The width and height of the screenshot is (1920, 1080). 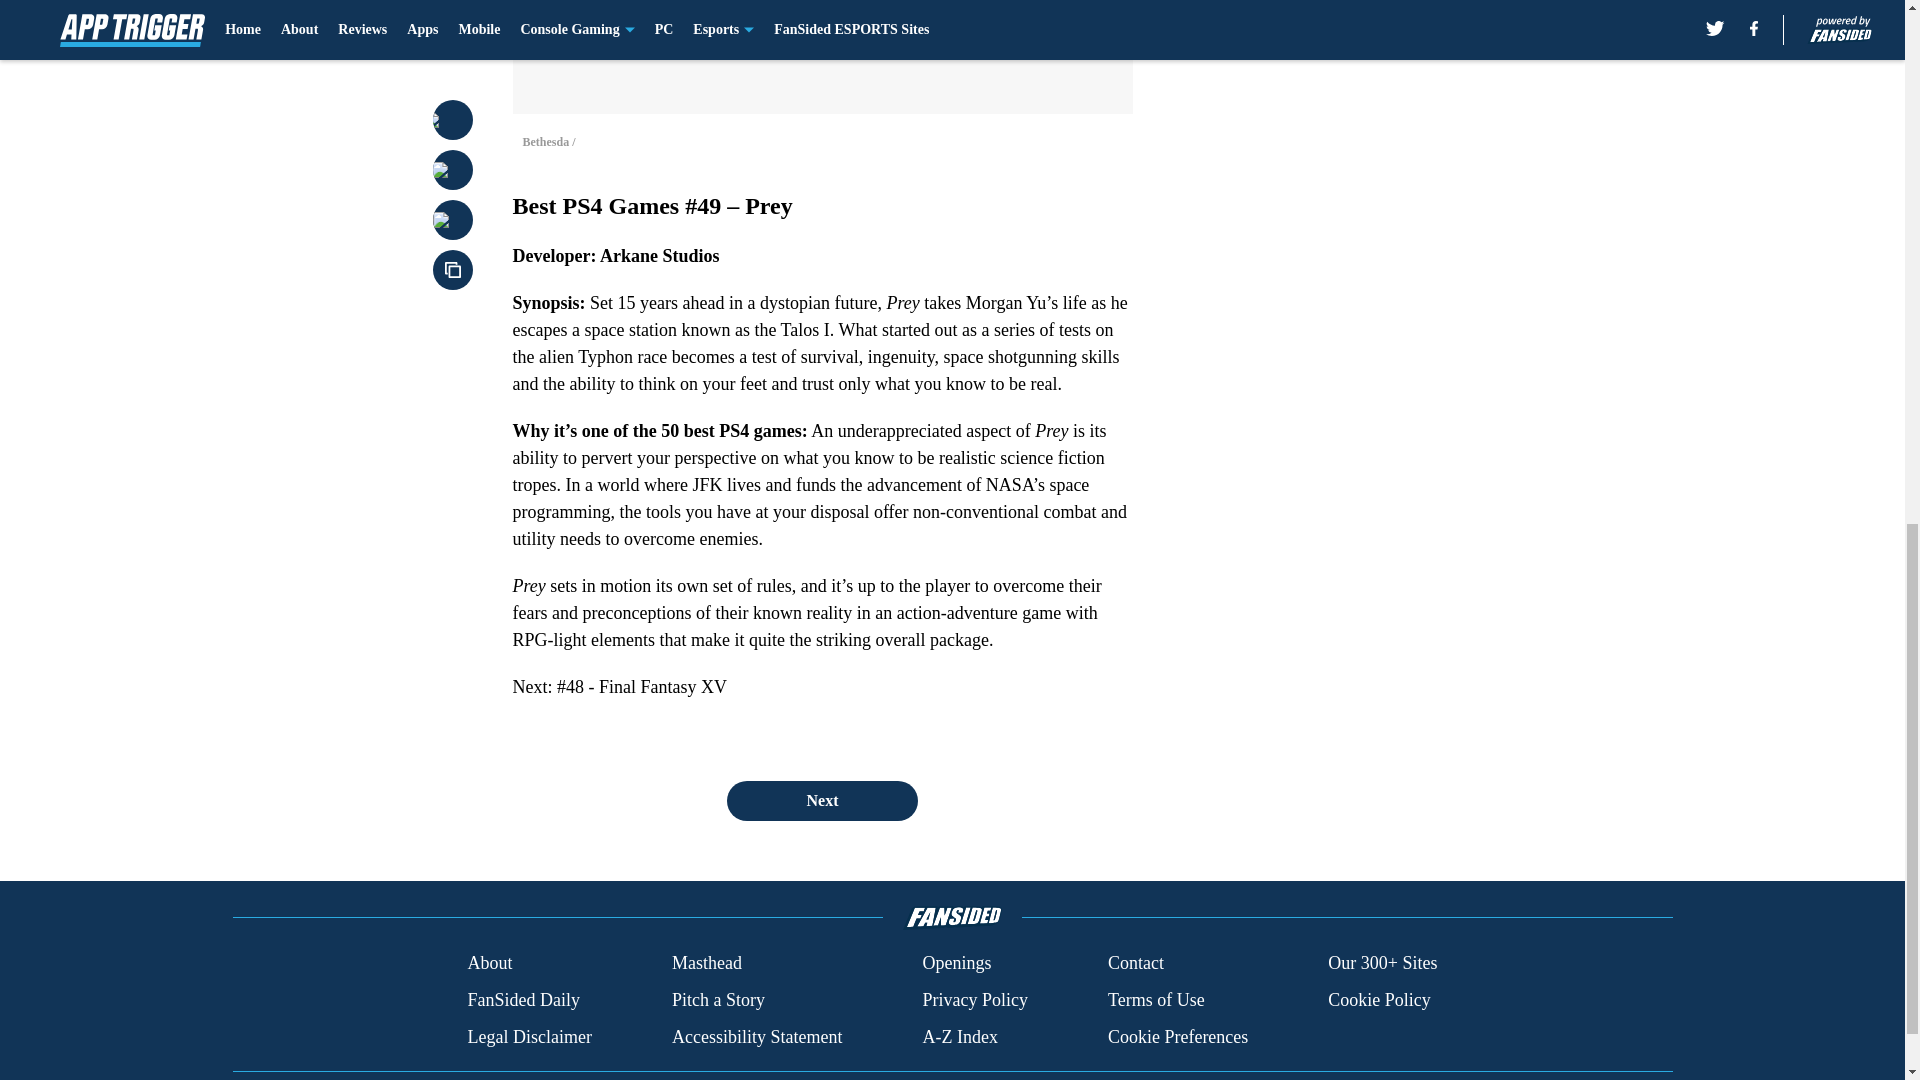 I want to click on Privacy Policy, so click(x=974, y=1000).